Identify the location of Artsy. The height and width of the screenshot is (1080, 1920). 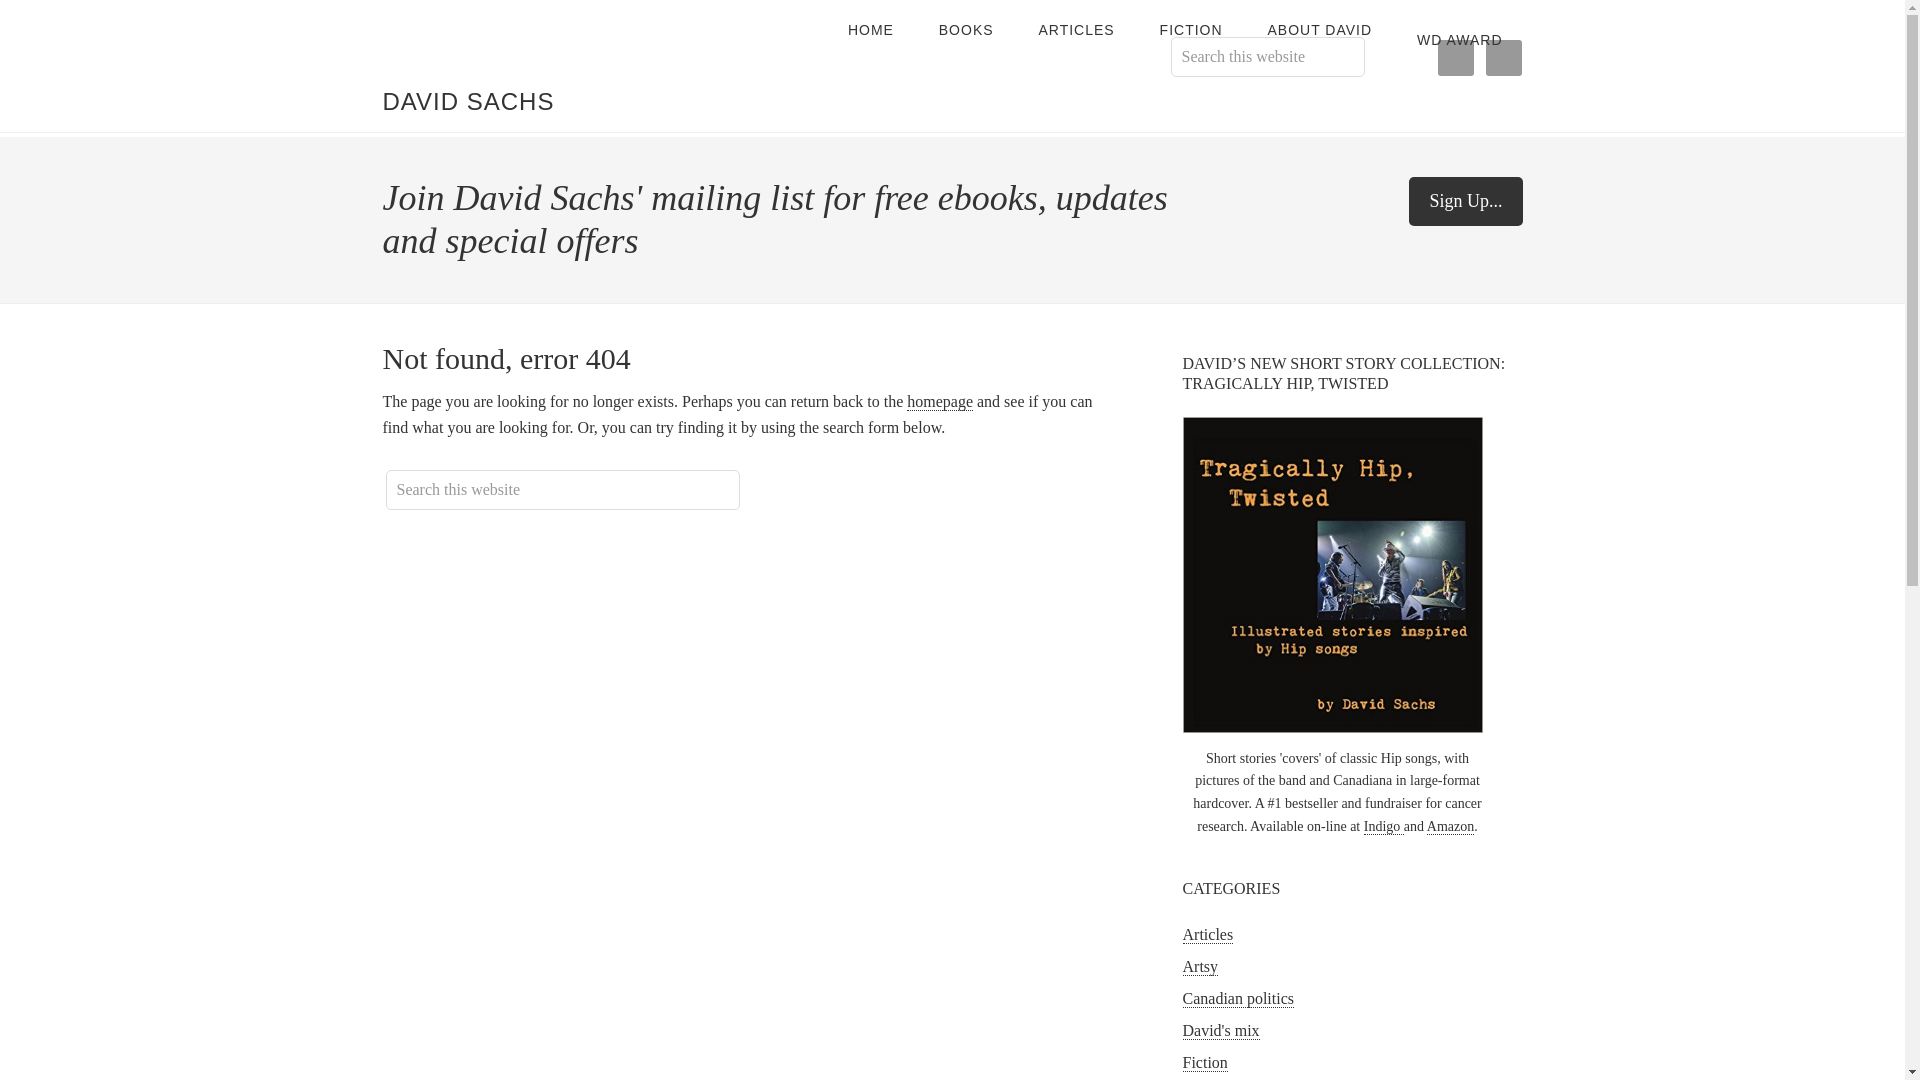
(1200, 966).